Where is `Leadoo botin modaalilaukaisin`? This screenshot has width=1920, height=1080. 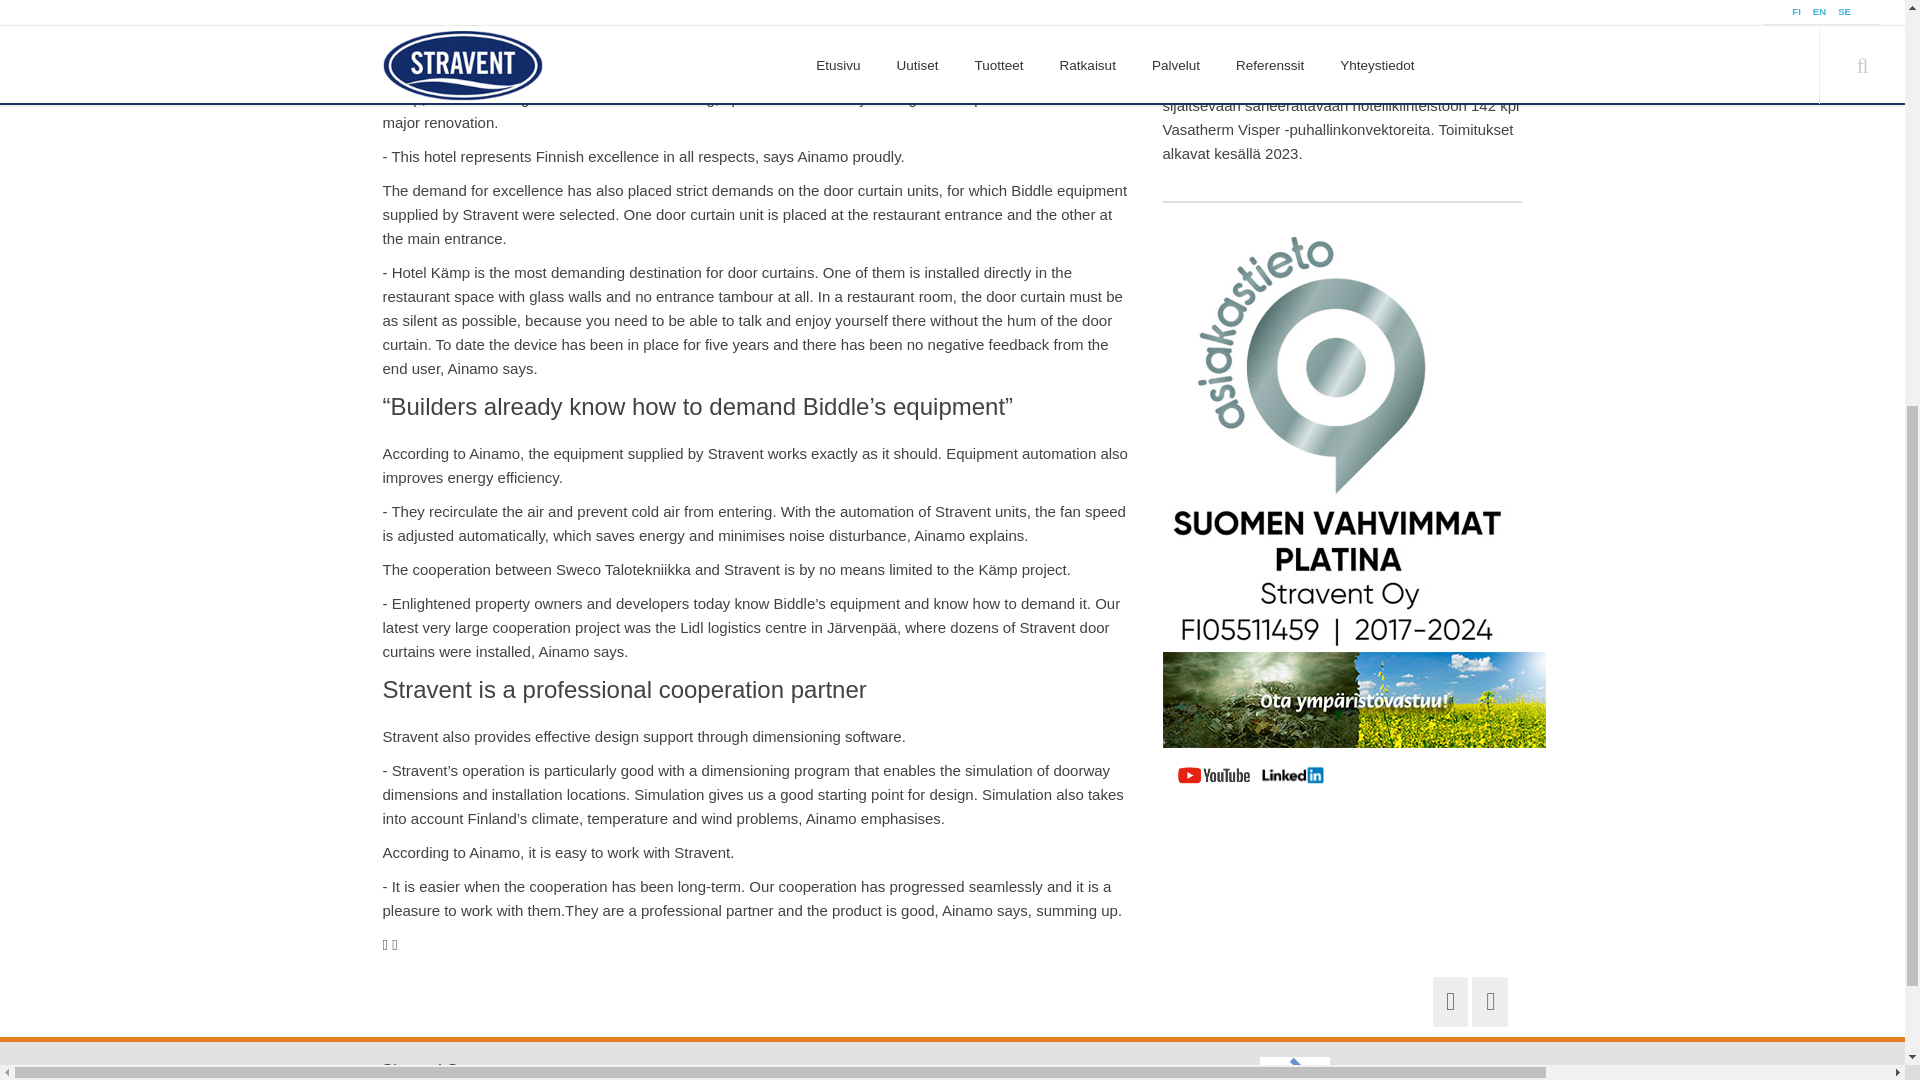
Leadoo botin modaalilaukaisin is located at coordinates (1732, 62).